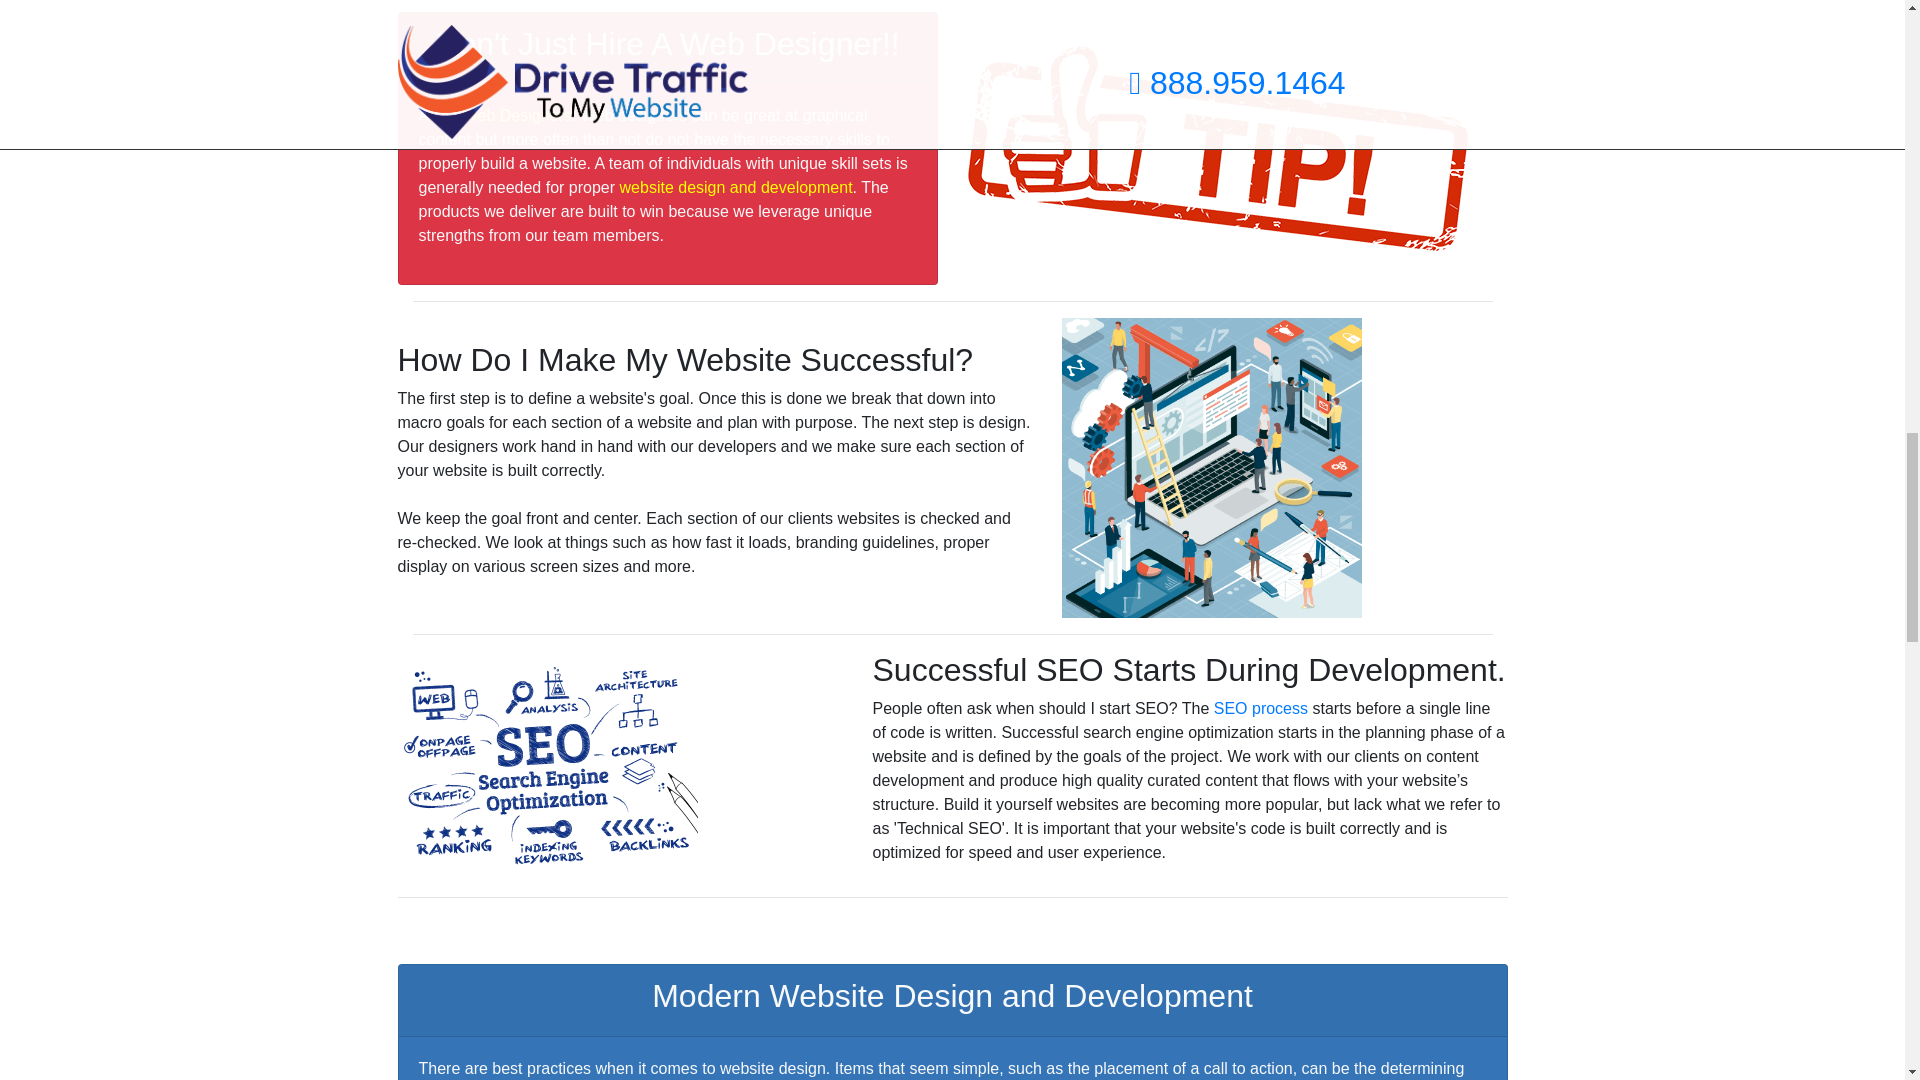  What do you see at coordinates (517, 115) in the screenshot?
I see `Web Designers` at bounding box center [517, 115].